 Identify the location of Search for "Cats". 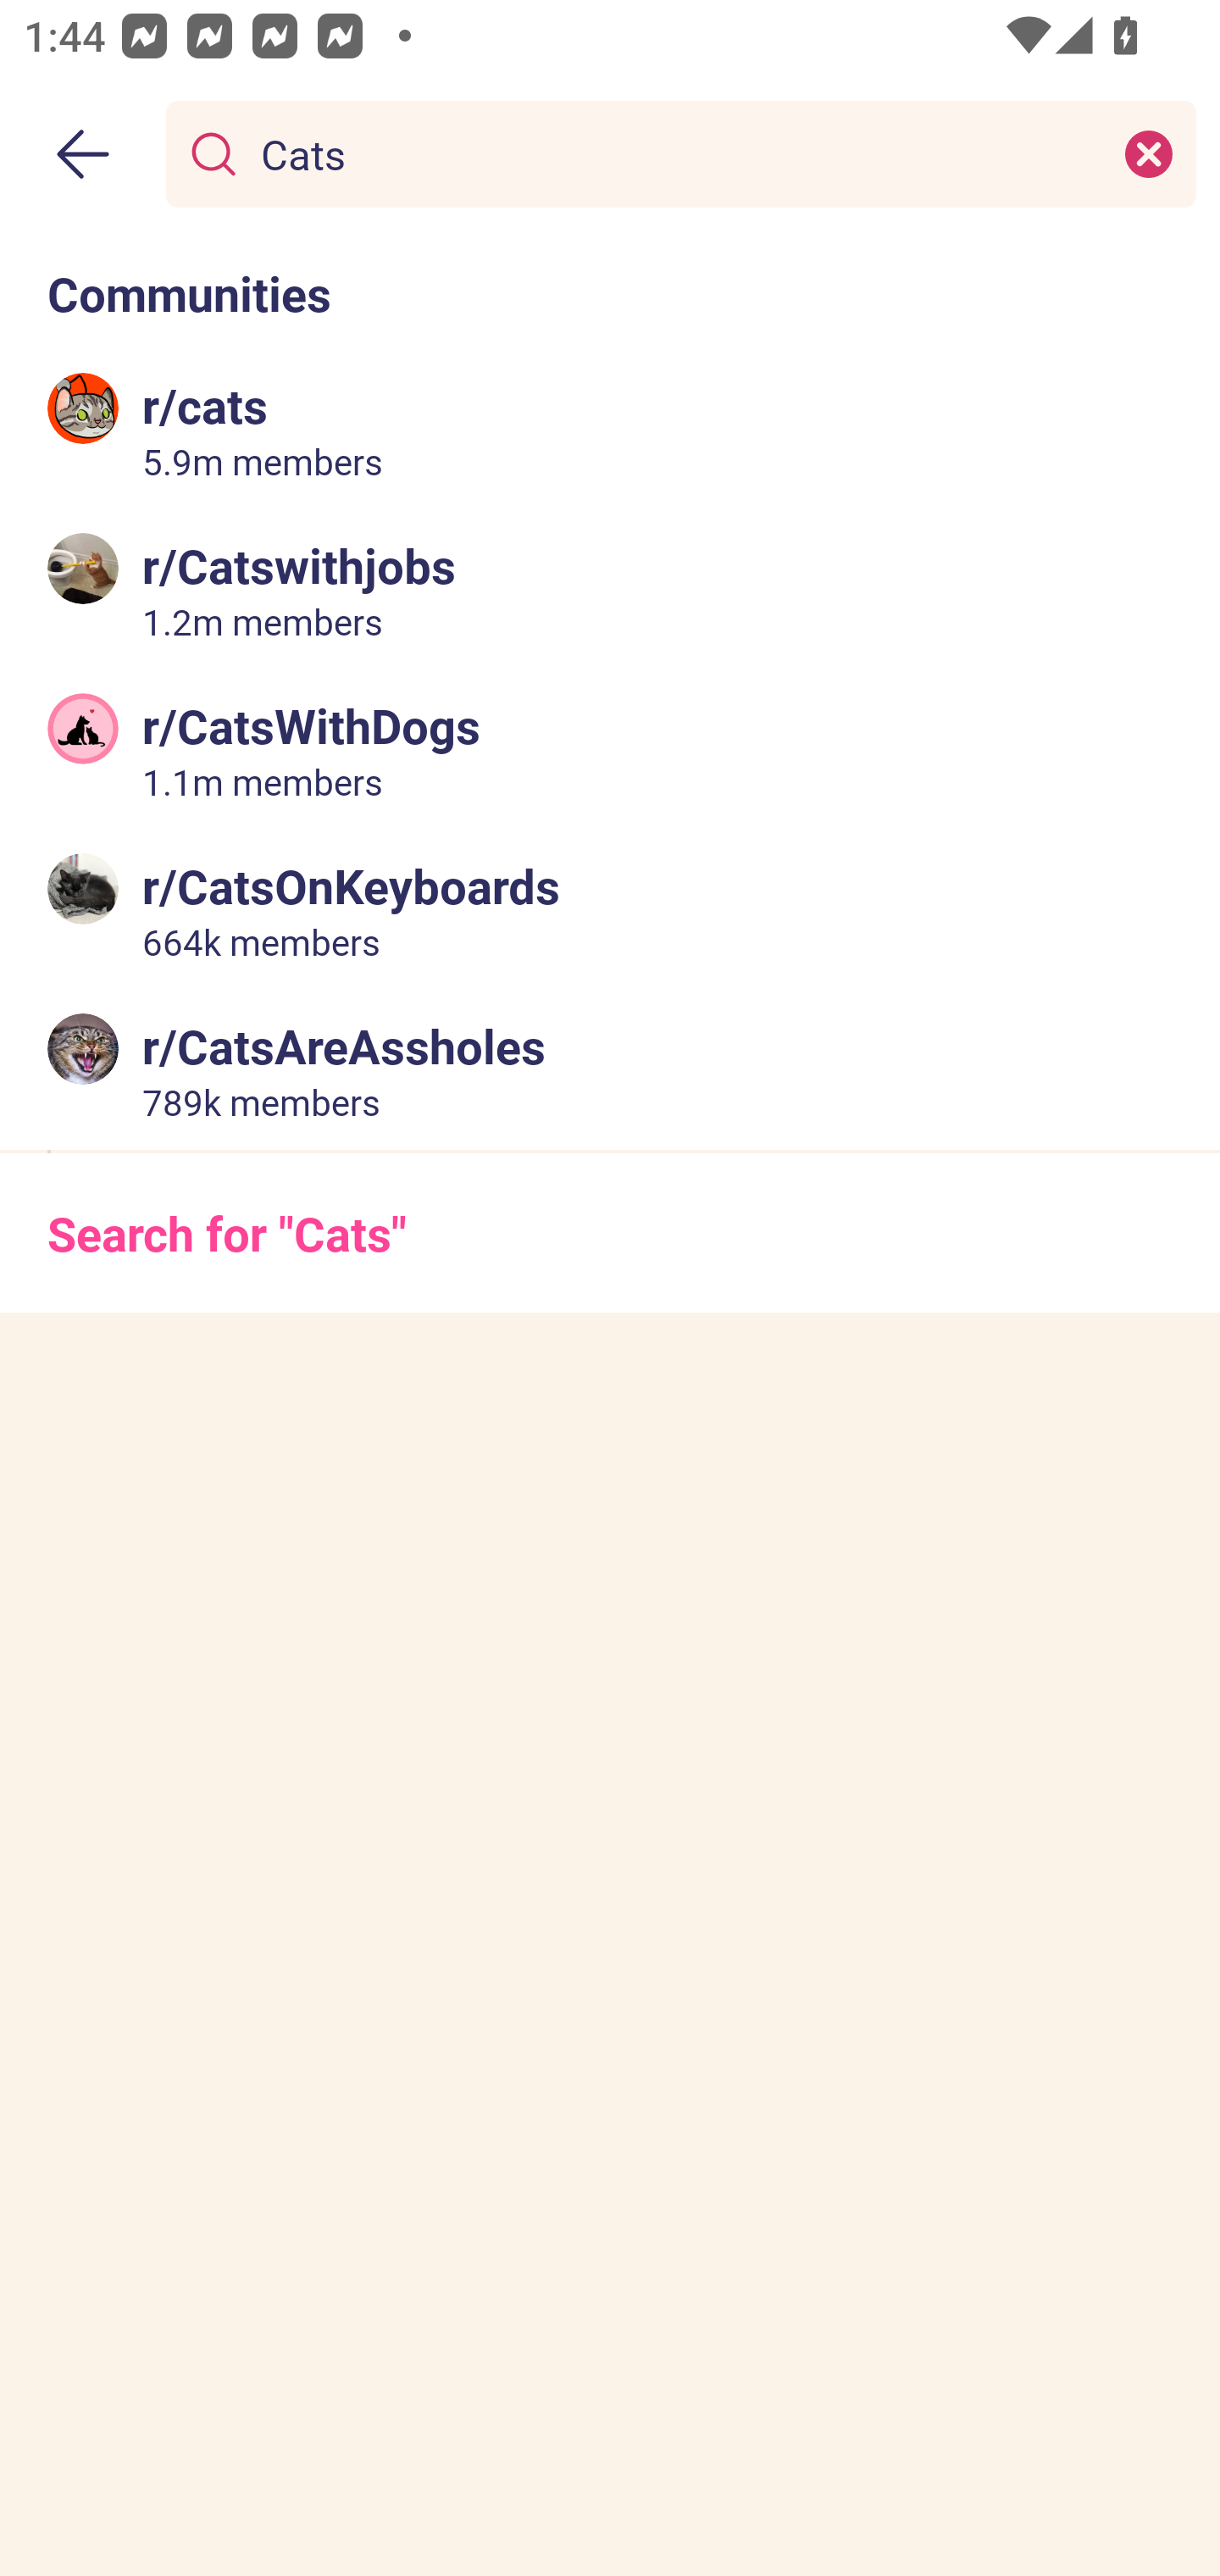
(610, 1234).